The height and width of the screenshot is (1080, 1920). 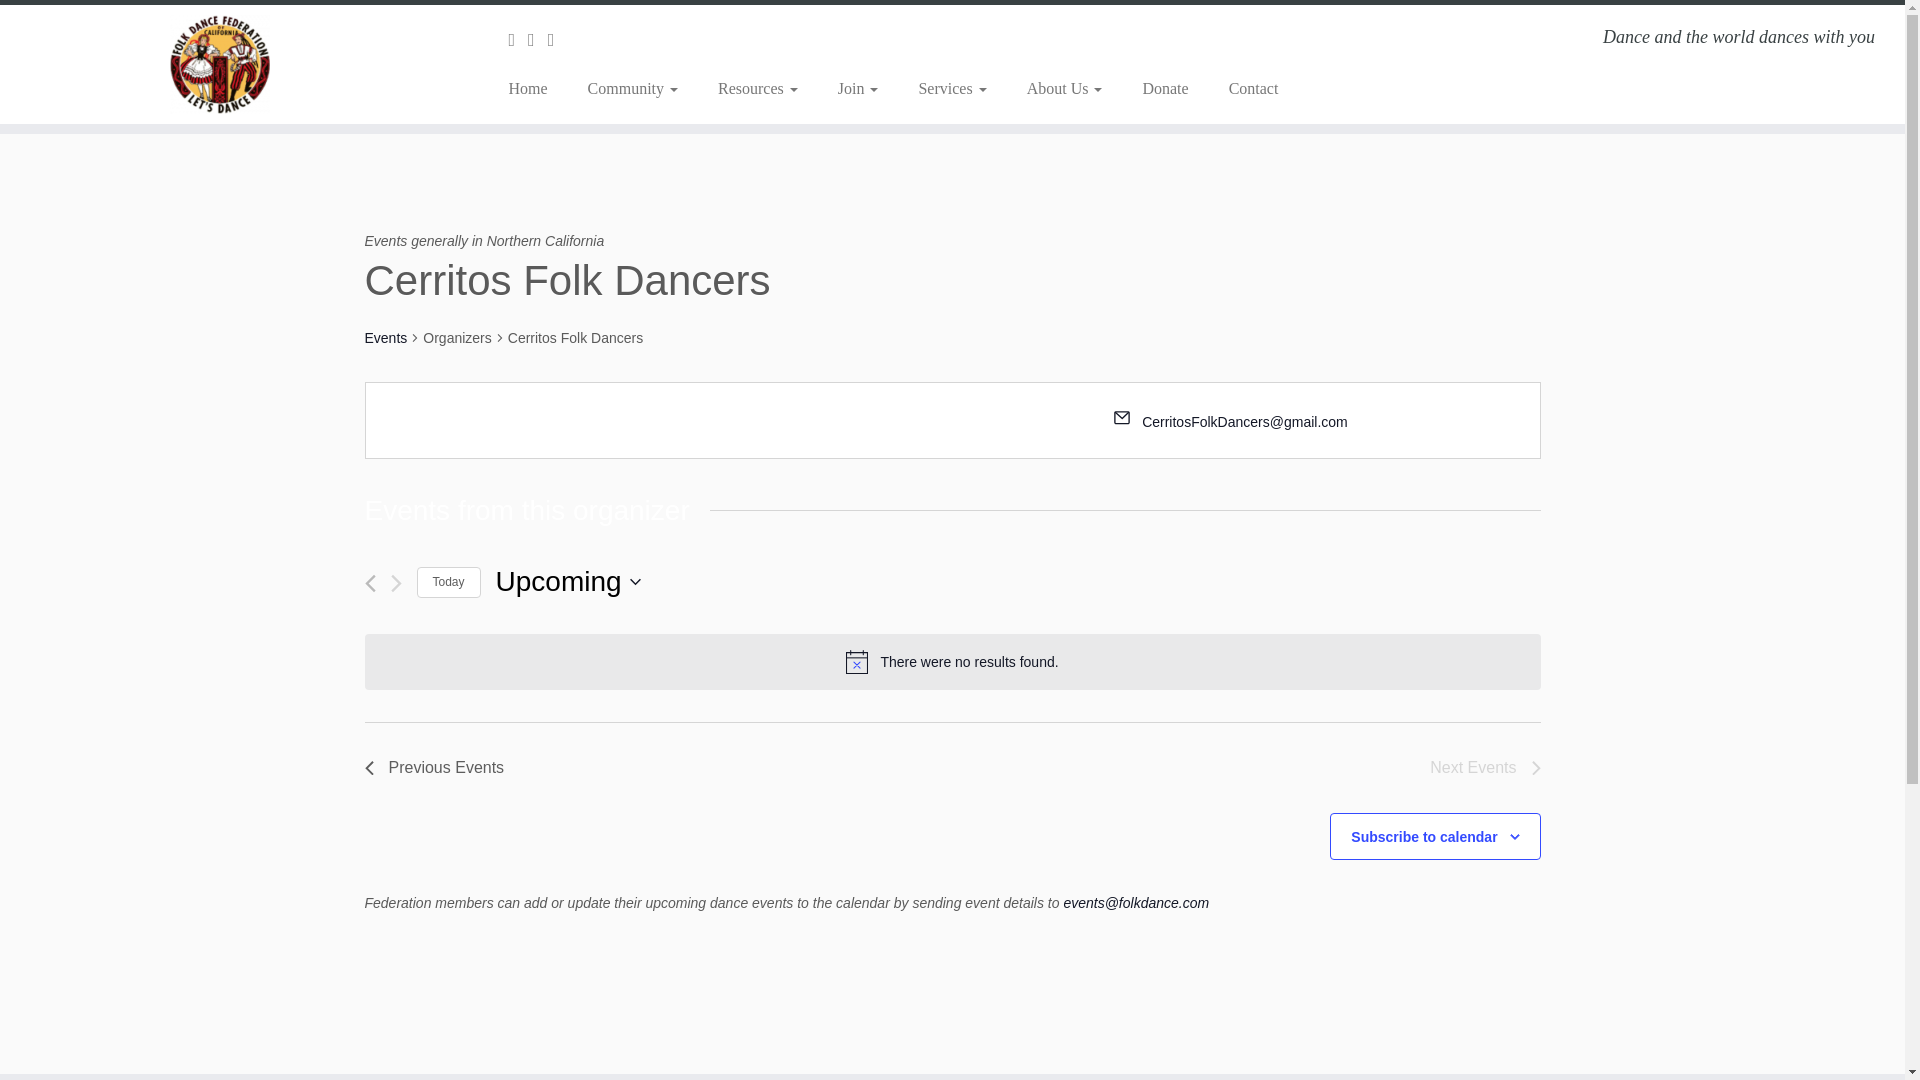 I want to click on Subscribe to my rss feed, so click(x=518, y=40).